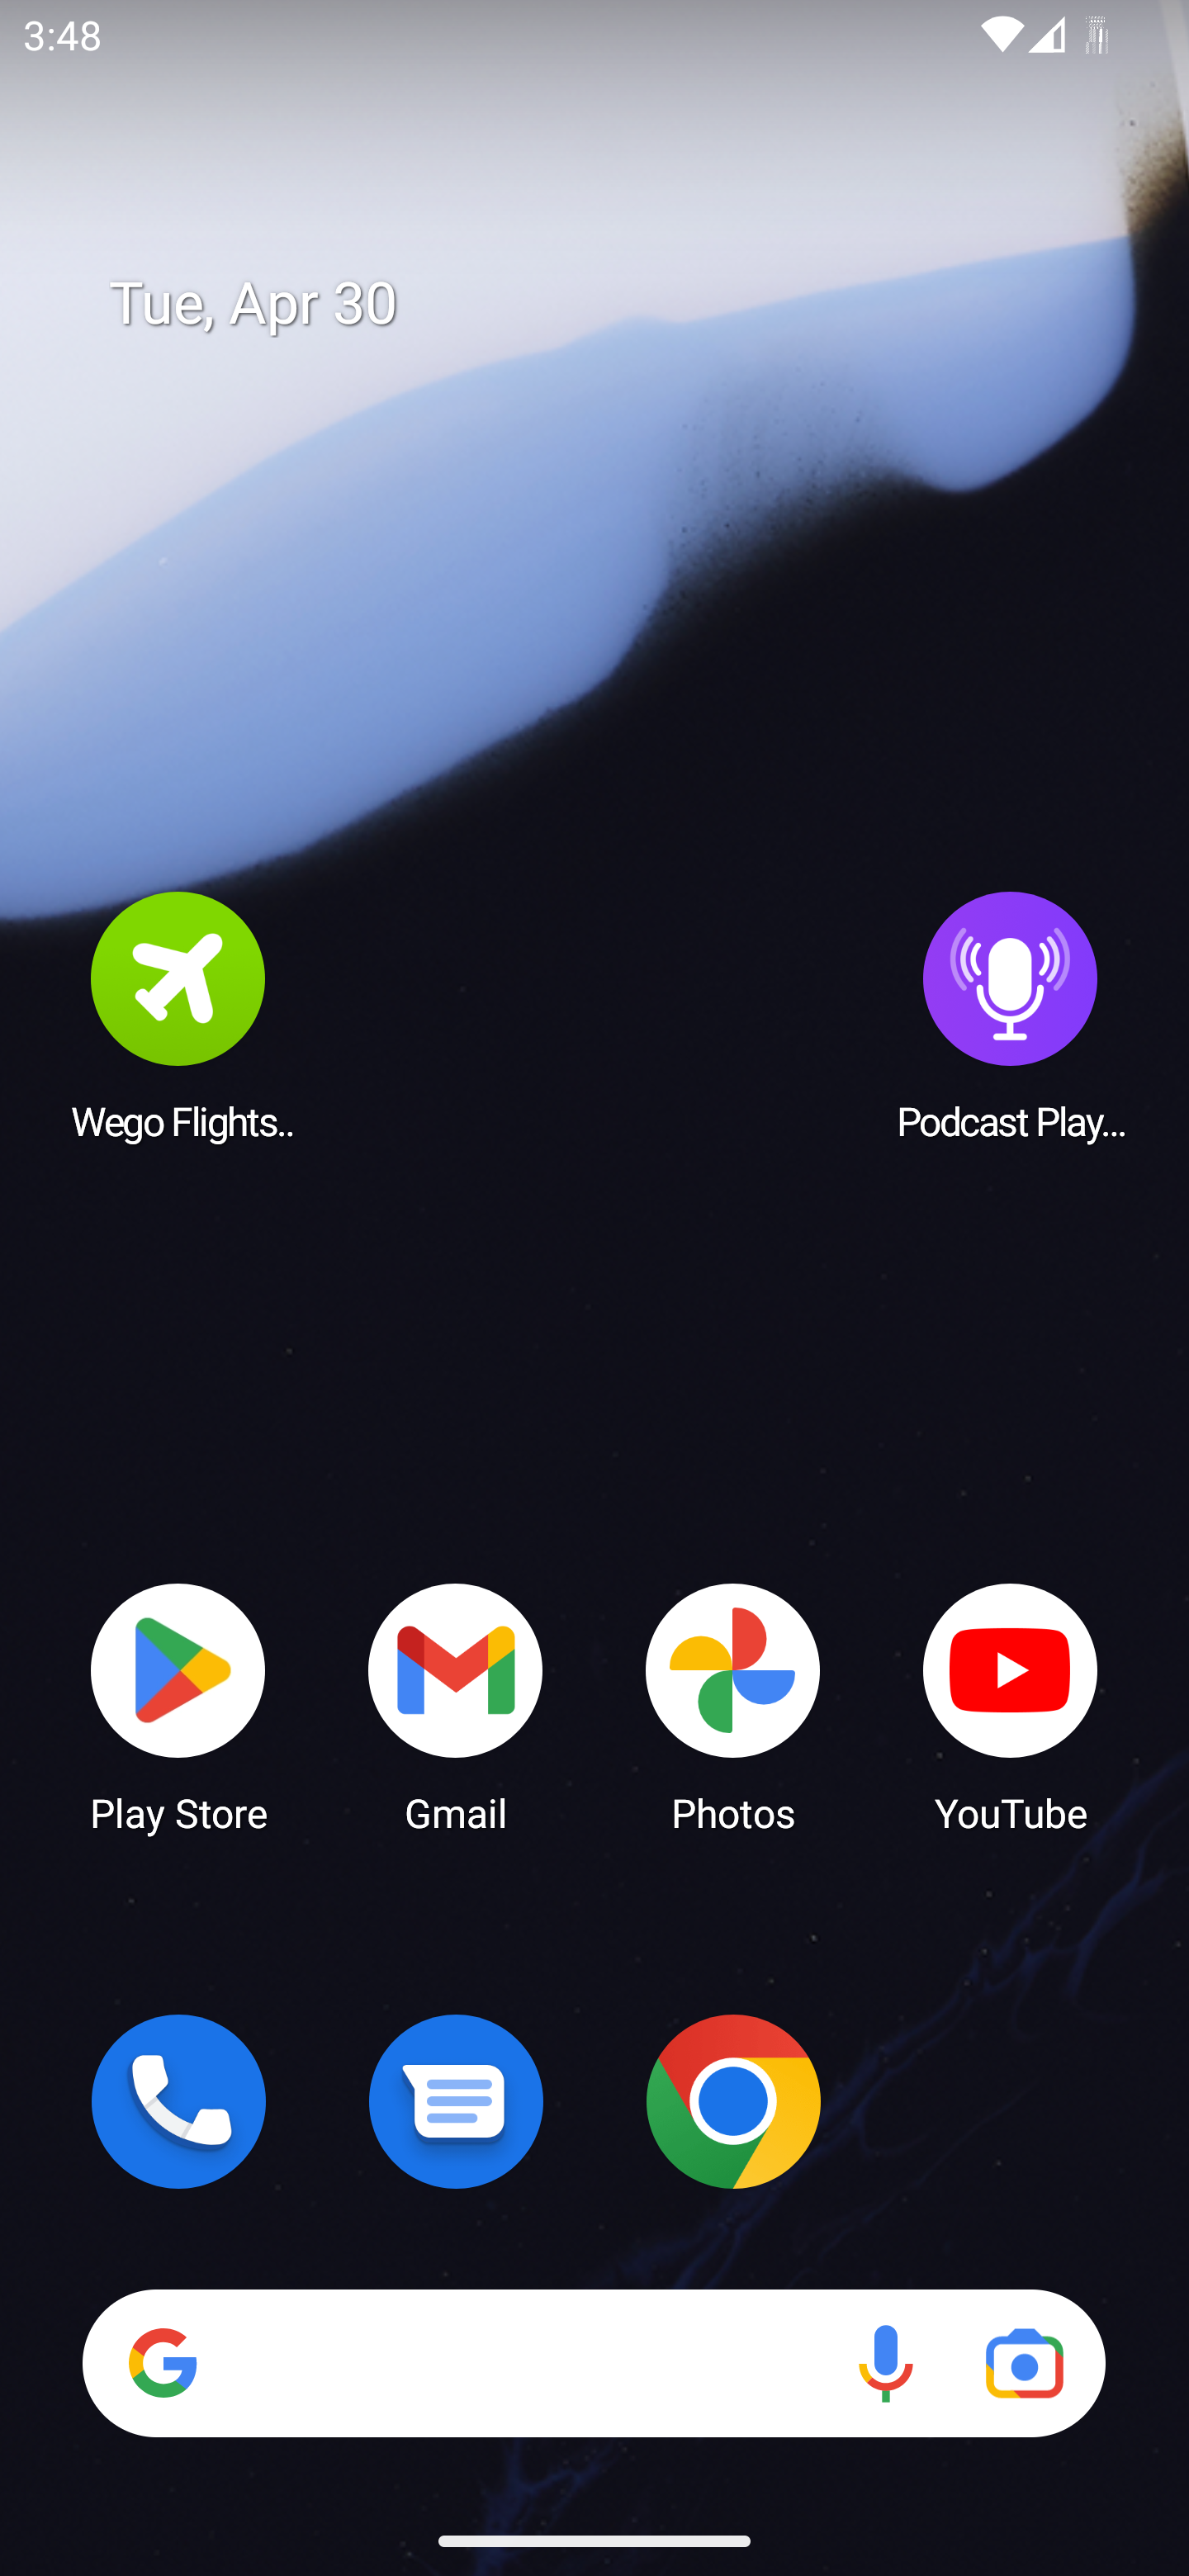 The height and width of the screenshot is (2576, 1189). What do you see at coordinates (1011, 1015) in the screenshot?
I see `Podcast Player` at bounding box center [1011, 1015].